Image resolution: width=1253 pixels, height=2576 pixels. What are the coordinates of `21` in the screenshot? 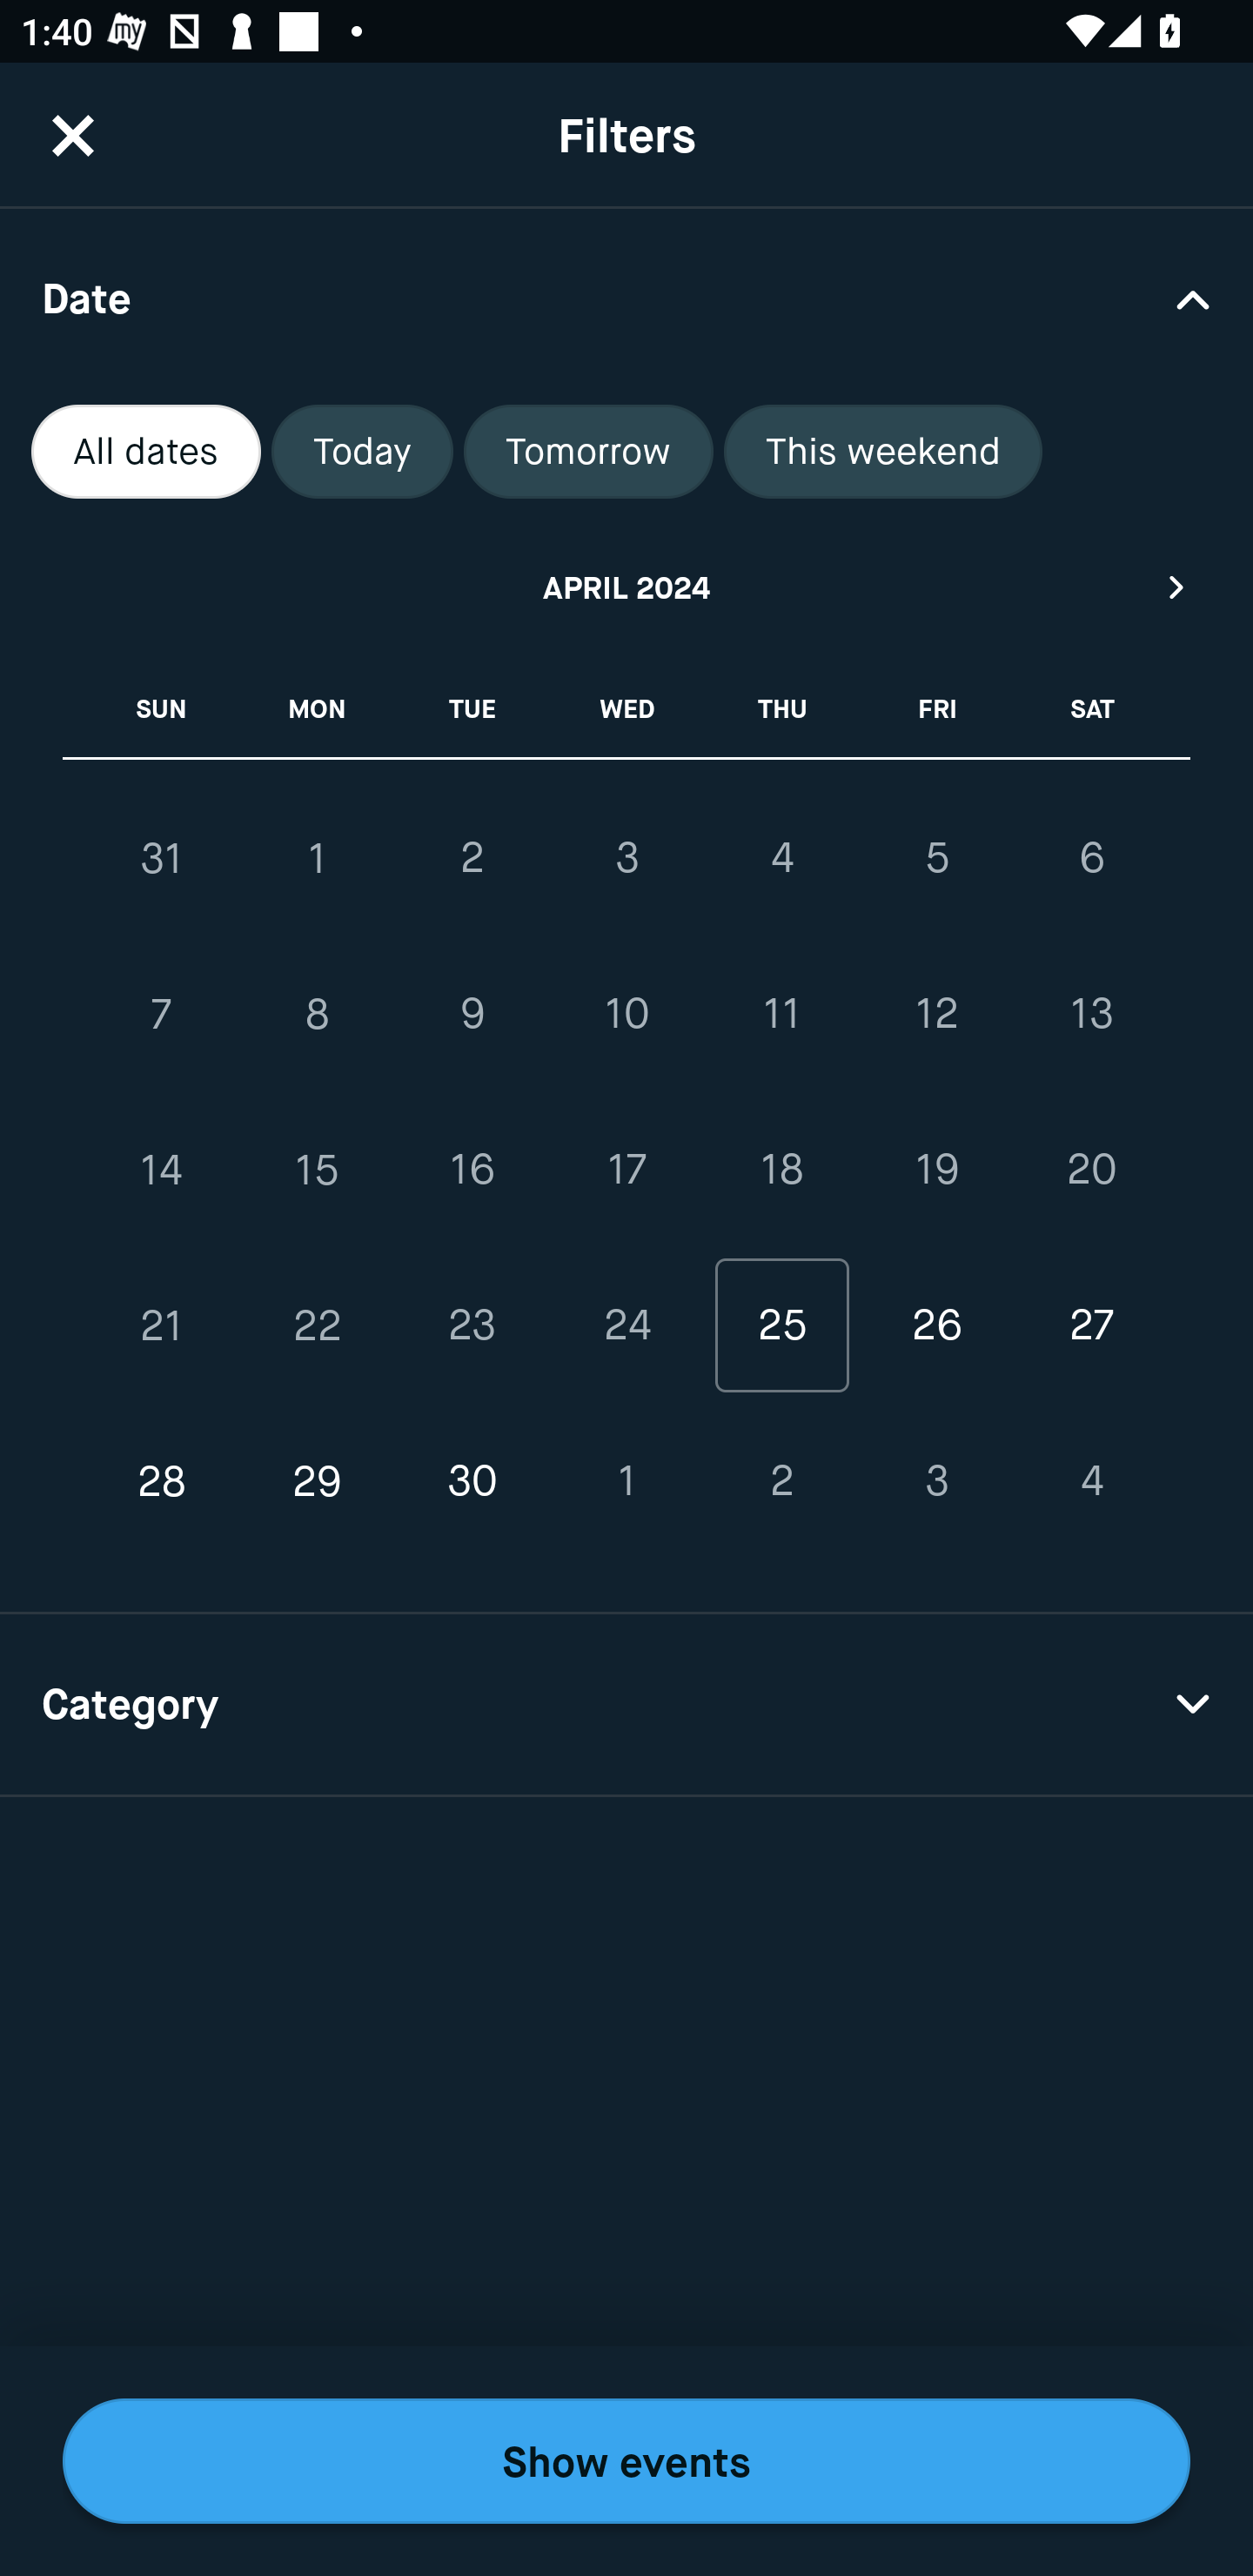 It's located at (162, 1325).